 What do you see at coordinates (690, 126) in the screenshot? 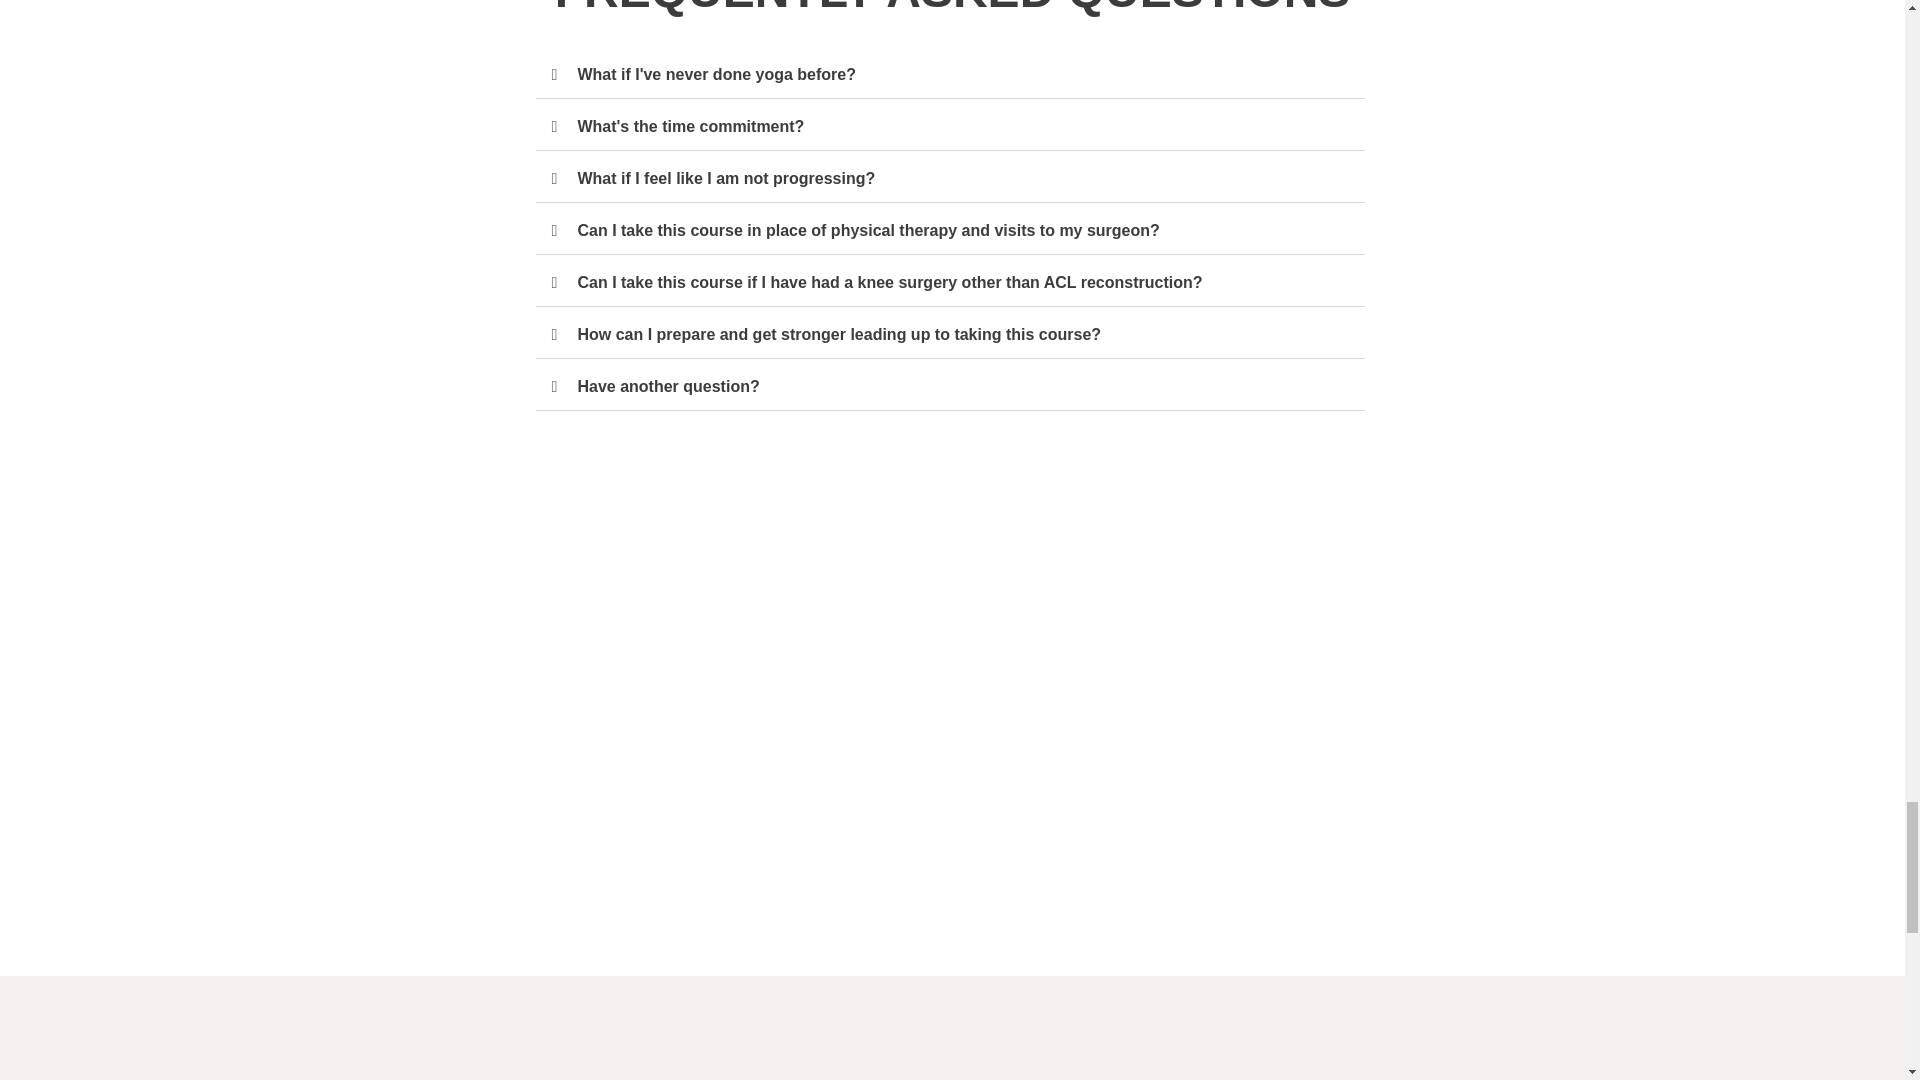
I see `What's the time commitment?` at bounding box center [690, 126].